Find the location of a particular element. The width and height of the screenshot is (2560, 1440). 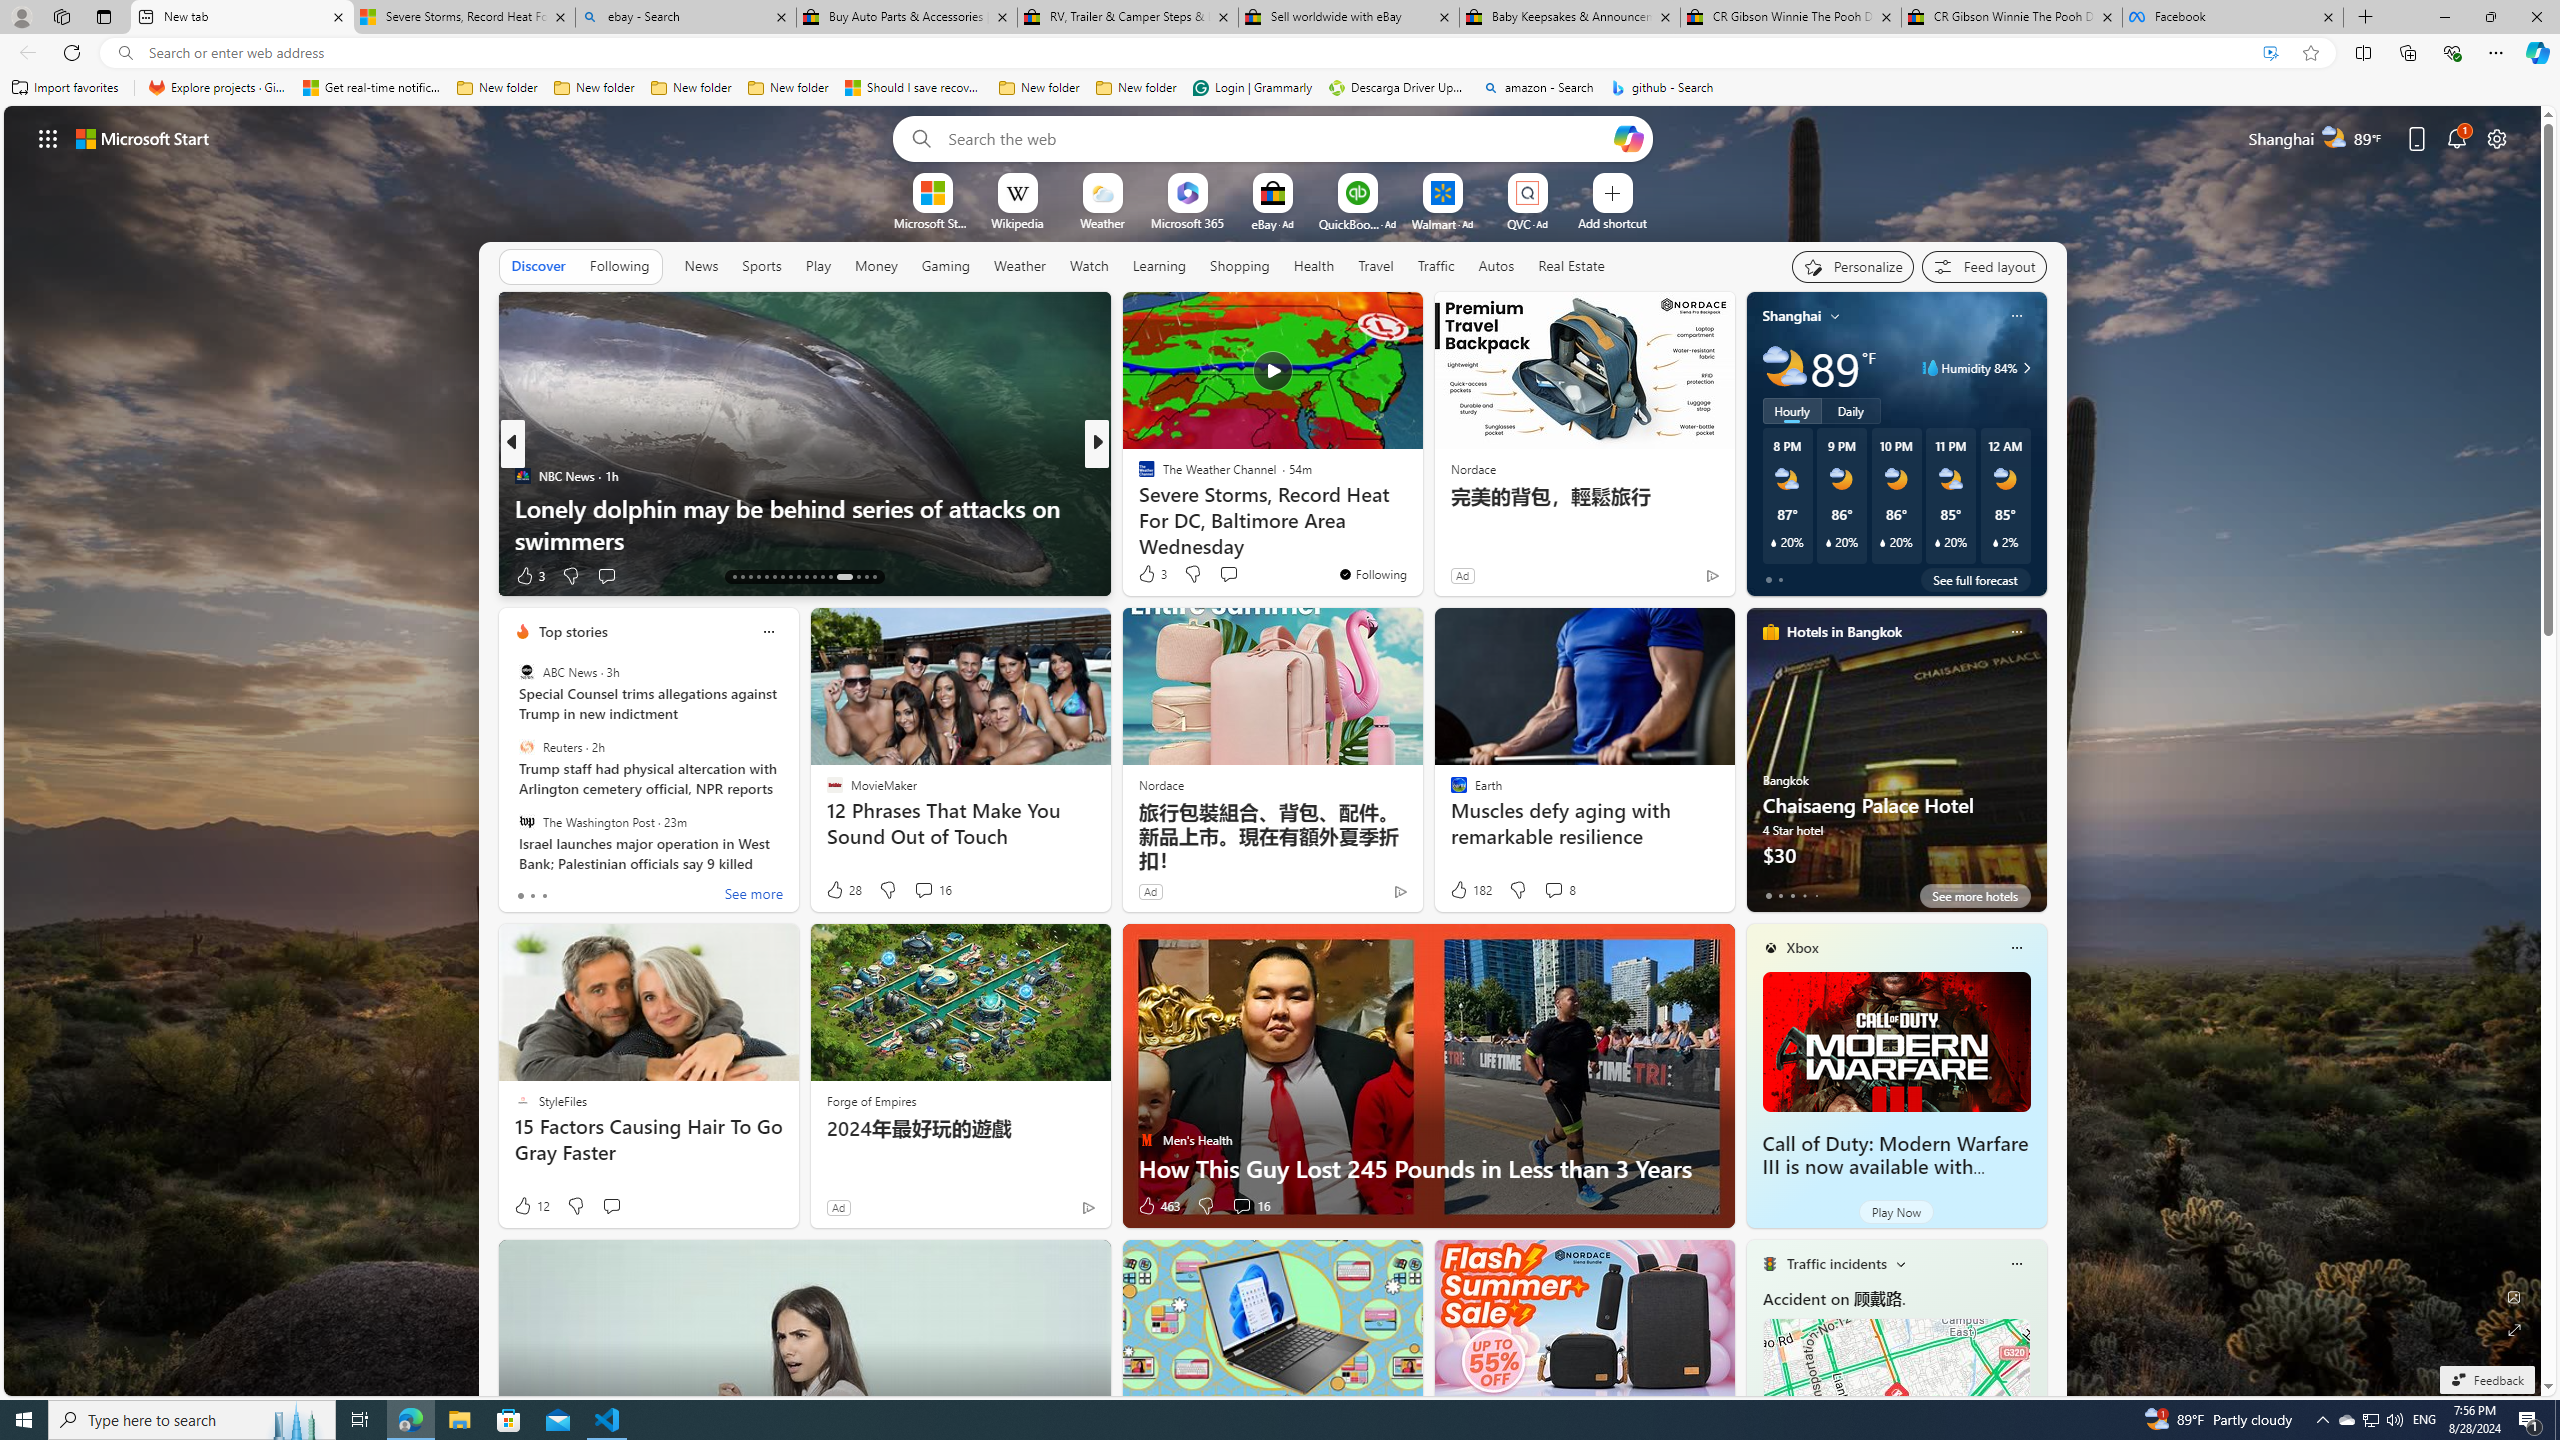

hotels-header-icon is located at coordinates (1770, 631).